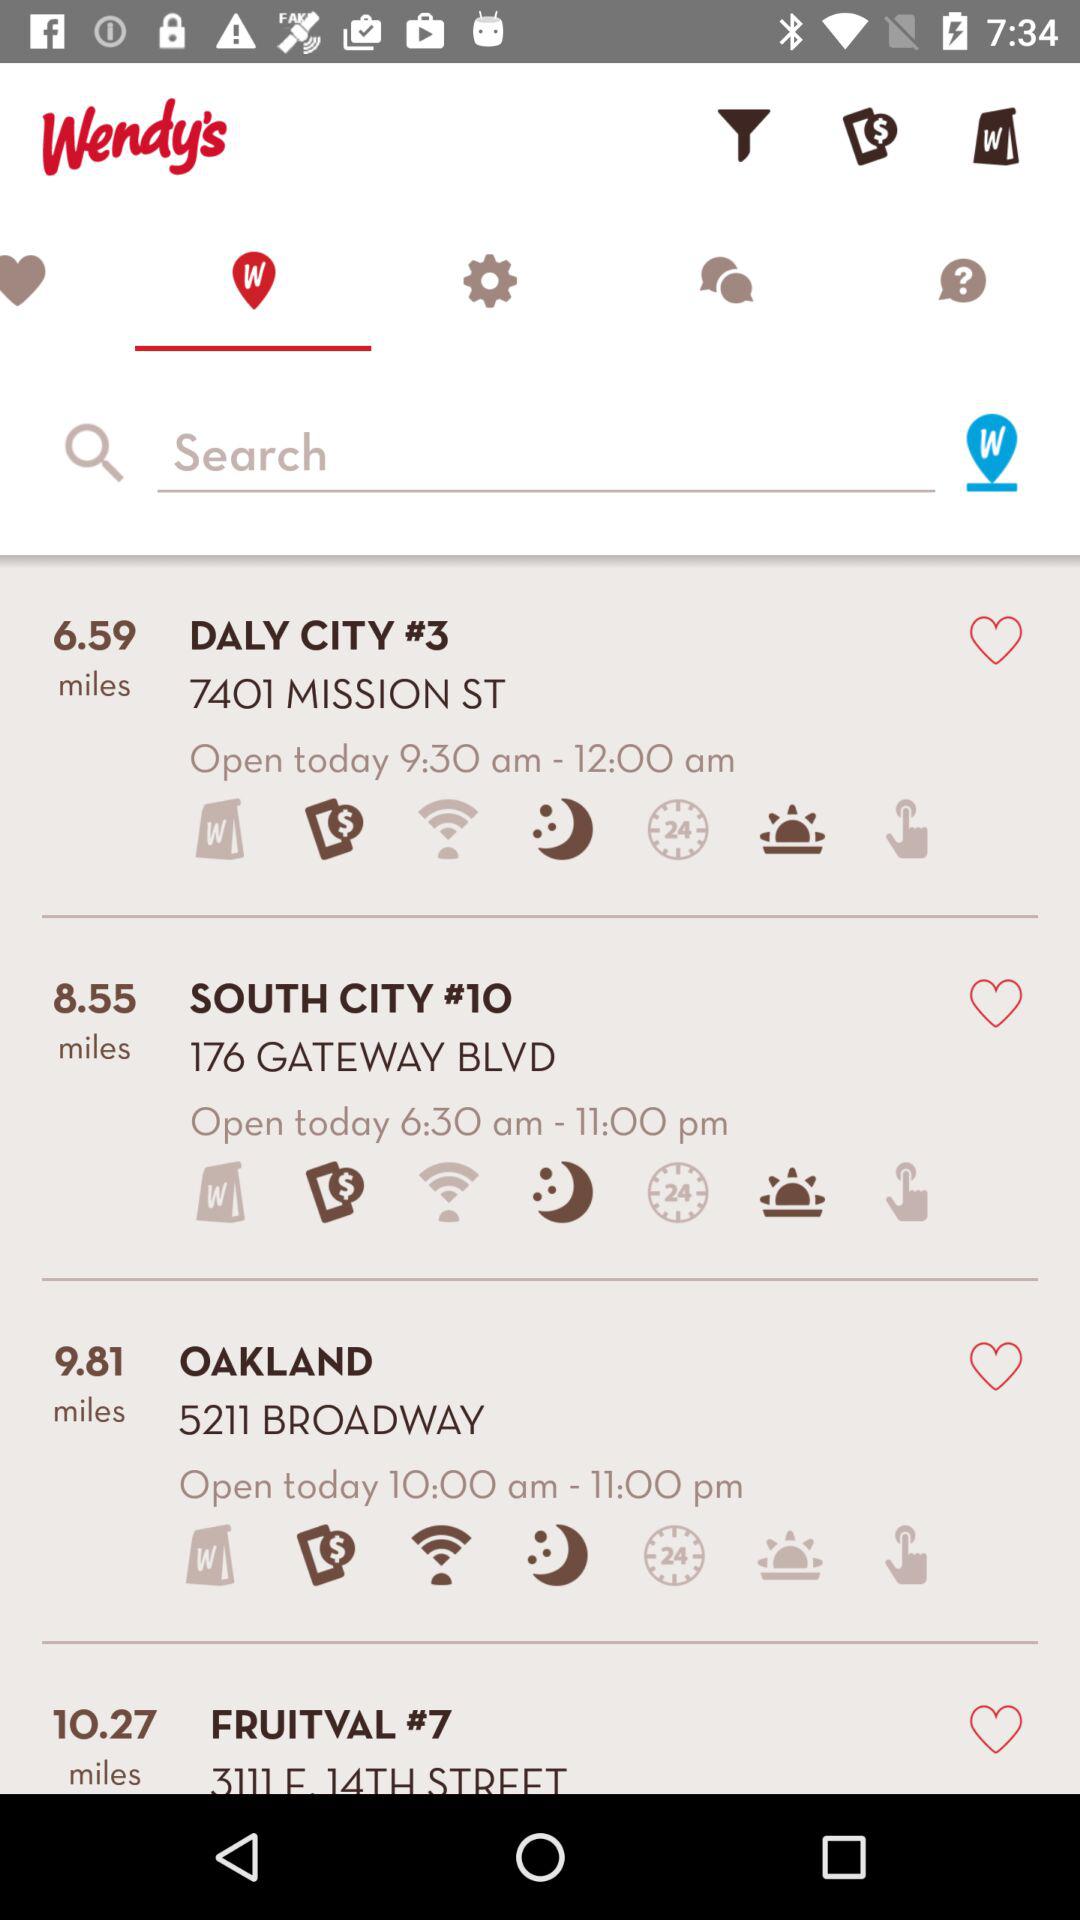  What do you see at coordinates (489, 280) in the screenshot?
I see `click tools` at bounding box center [489, 280].